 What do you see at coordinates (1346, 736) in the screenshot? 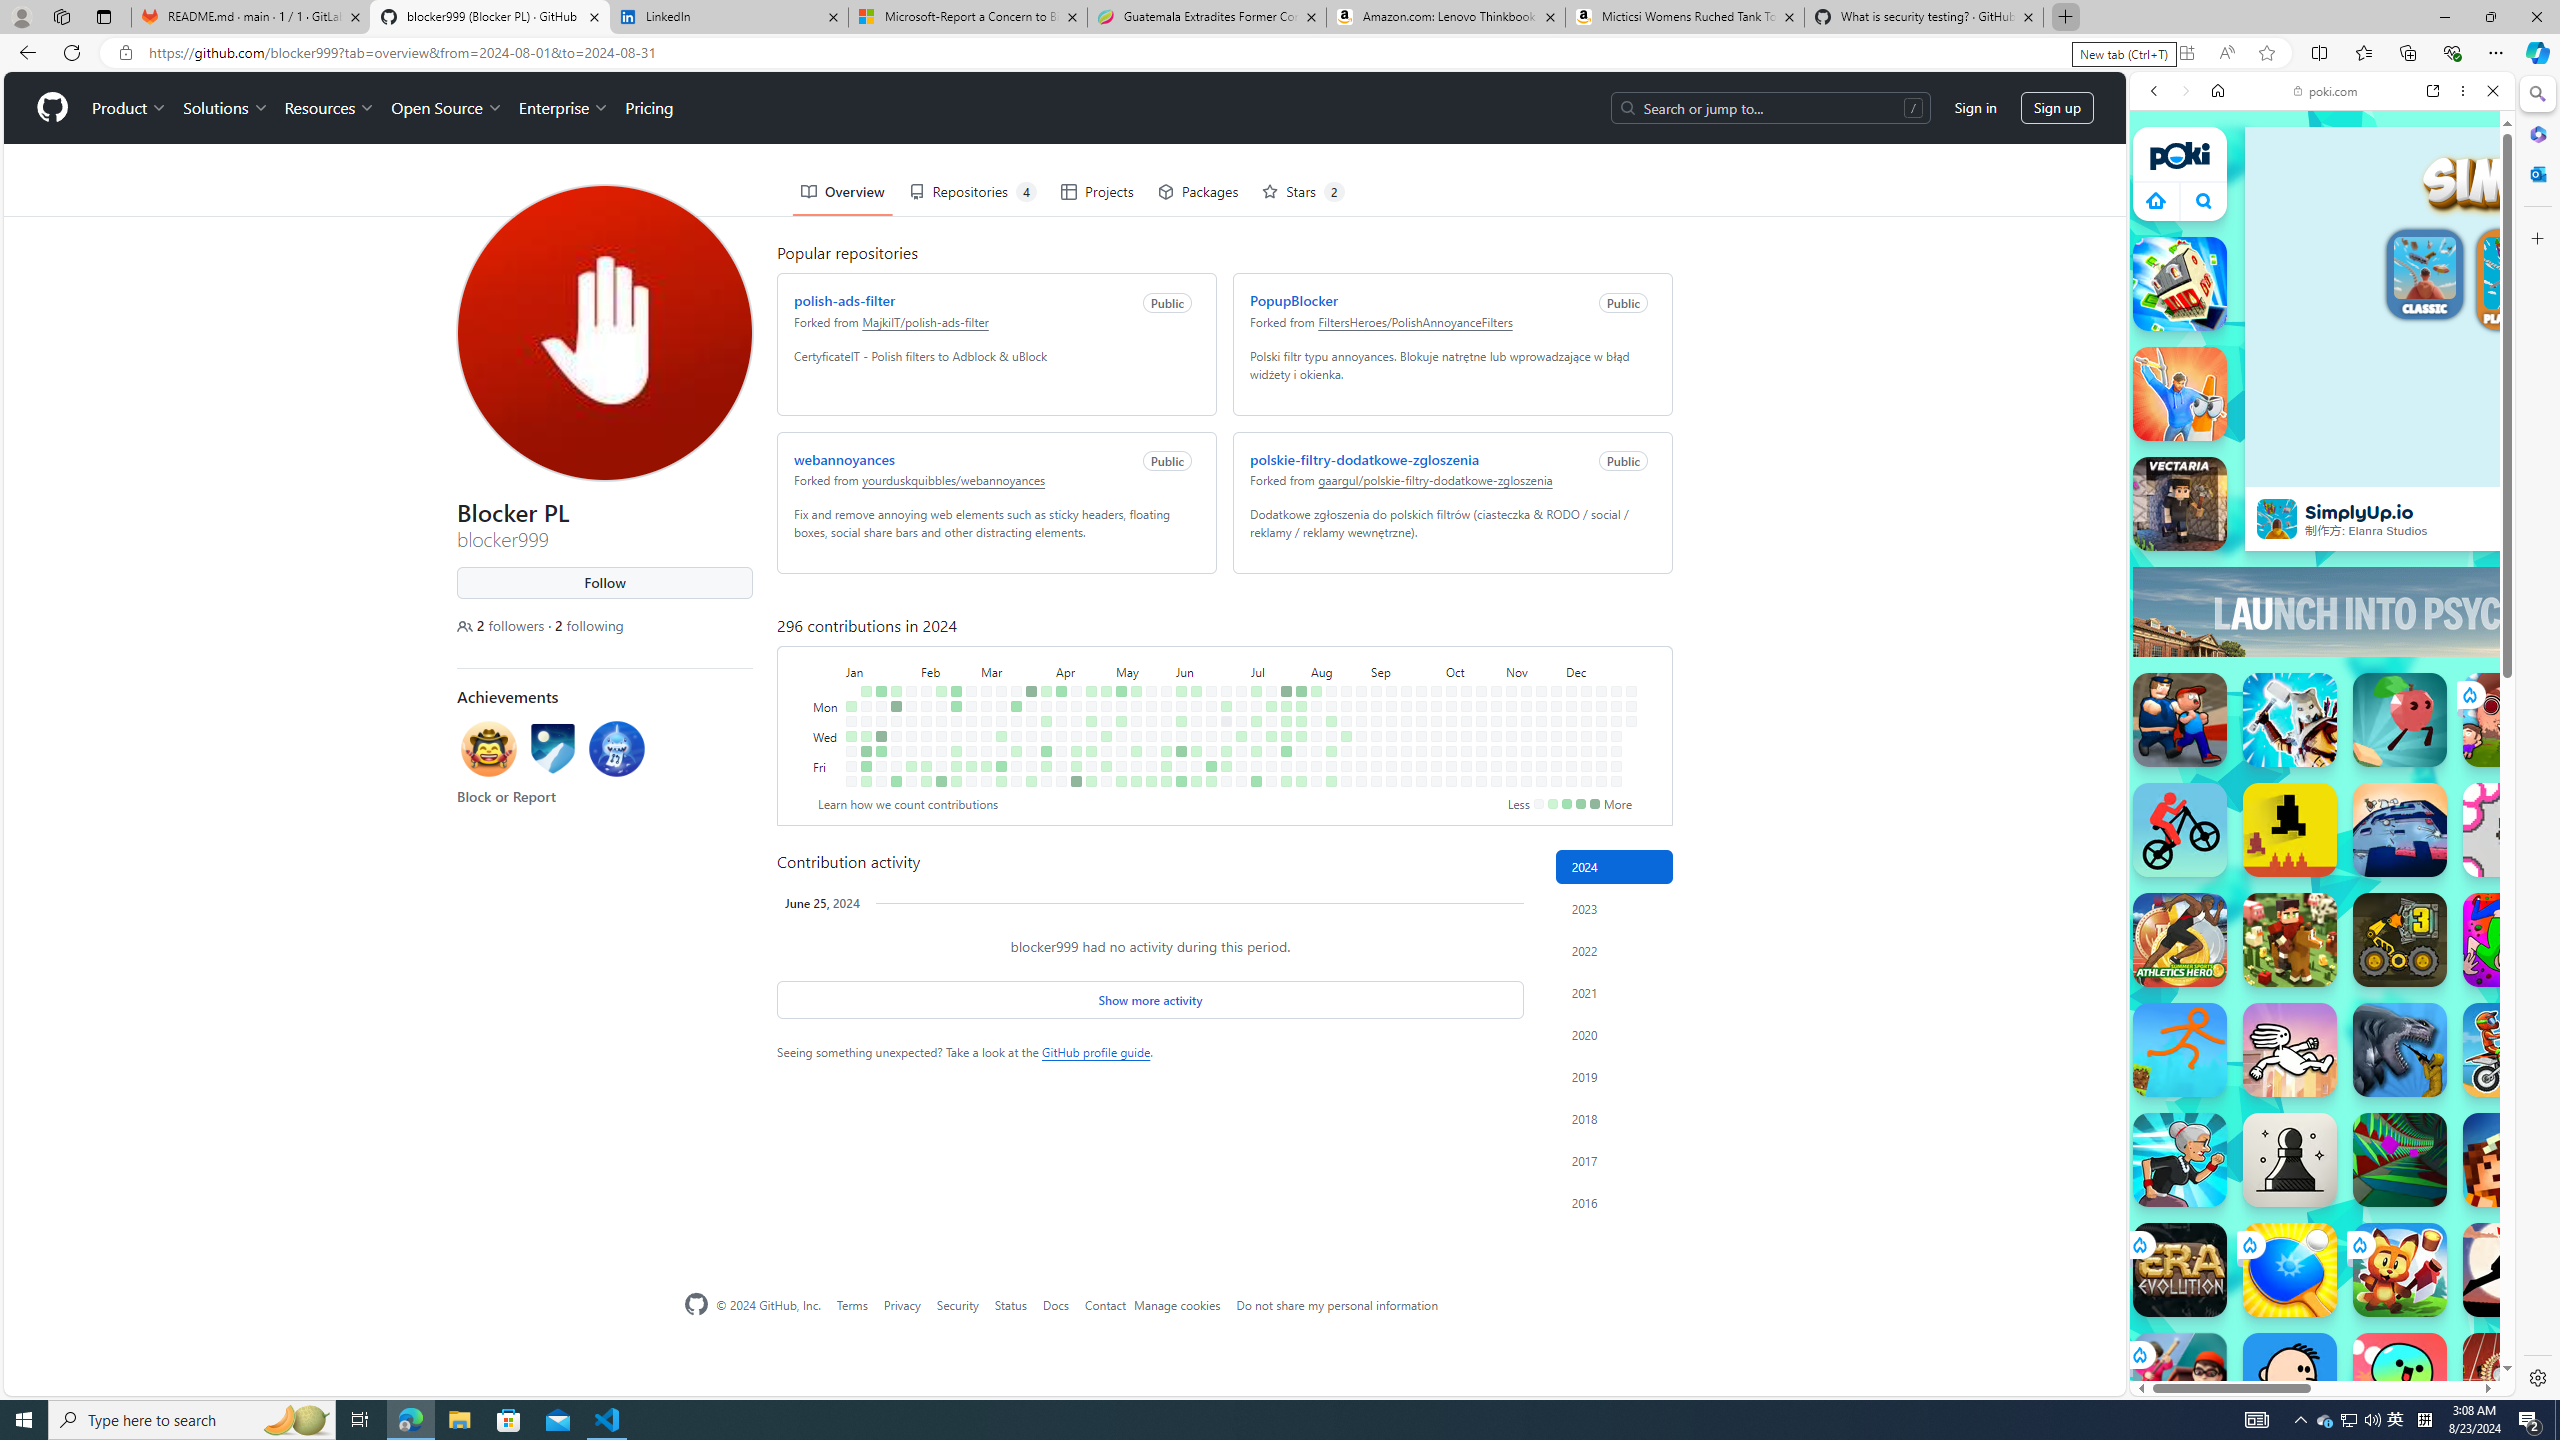
I see `1 contribution on August 21st.` at bounding box center [1346, 736].